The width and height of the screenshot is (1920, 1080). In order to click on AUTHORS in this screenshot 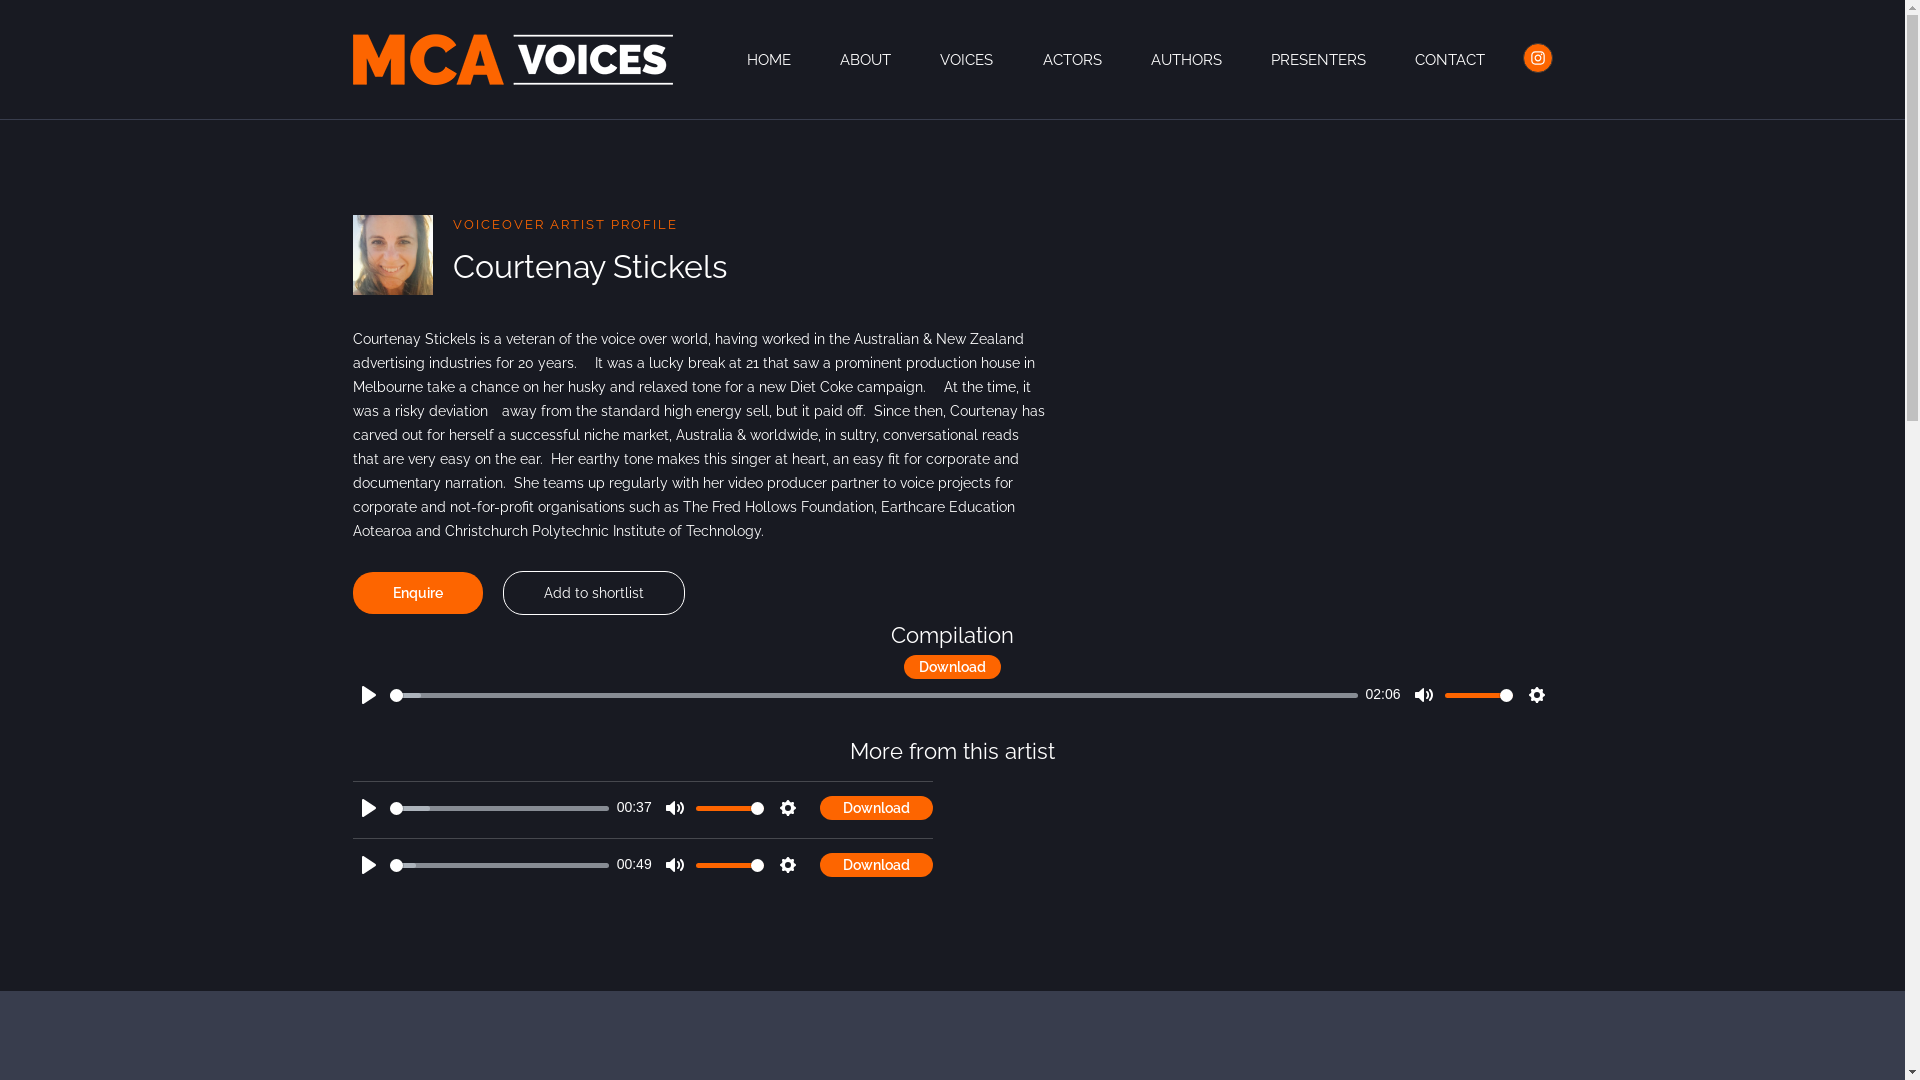, I will do `click(1186, 60)`.